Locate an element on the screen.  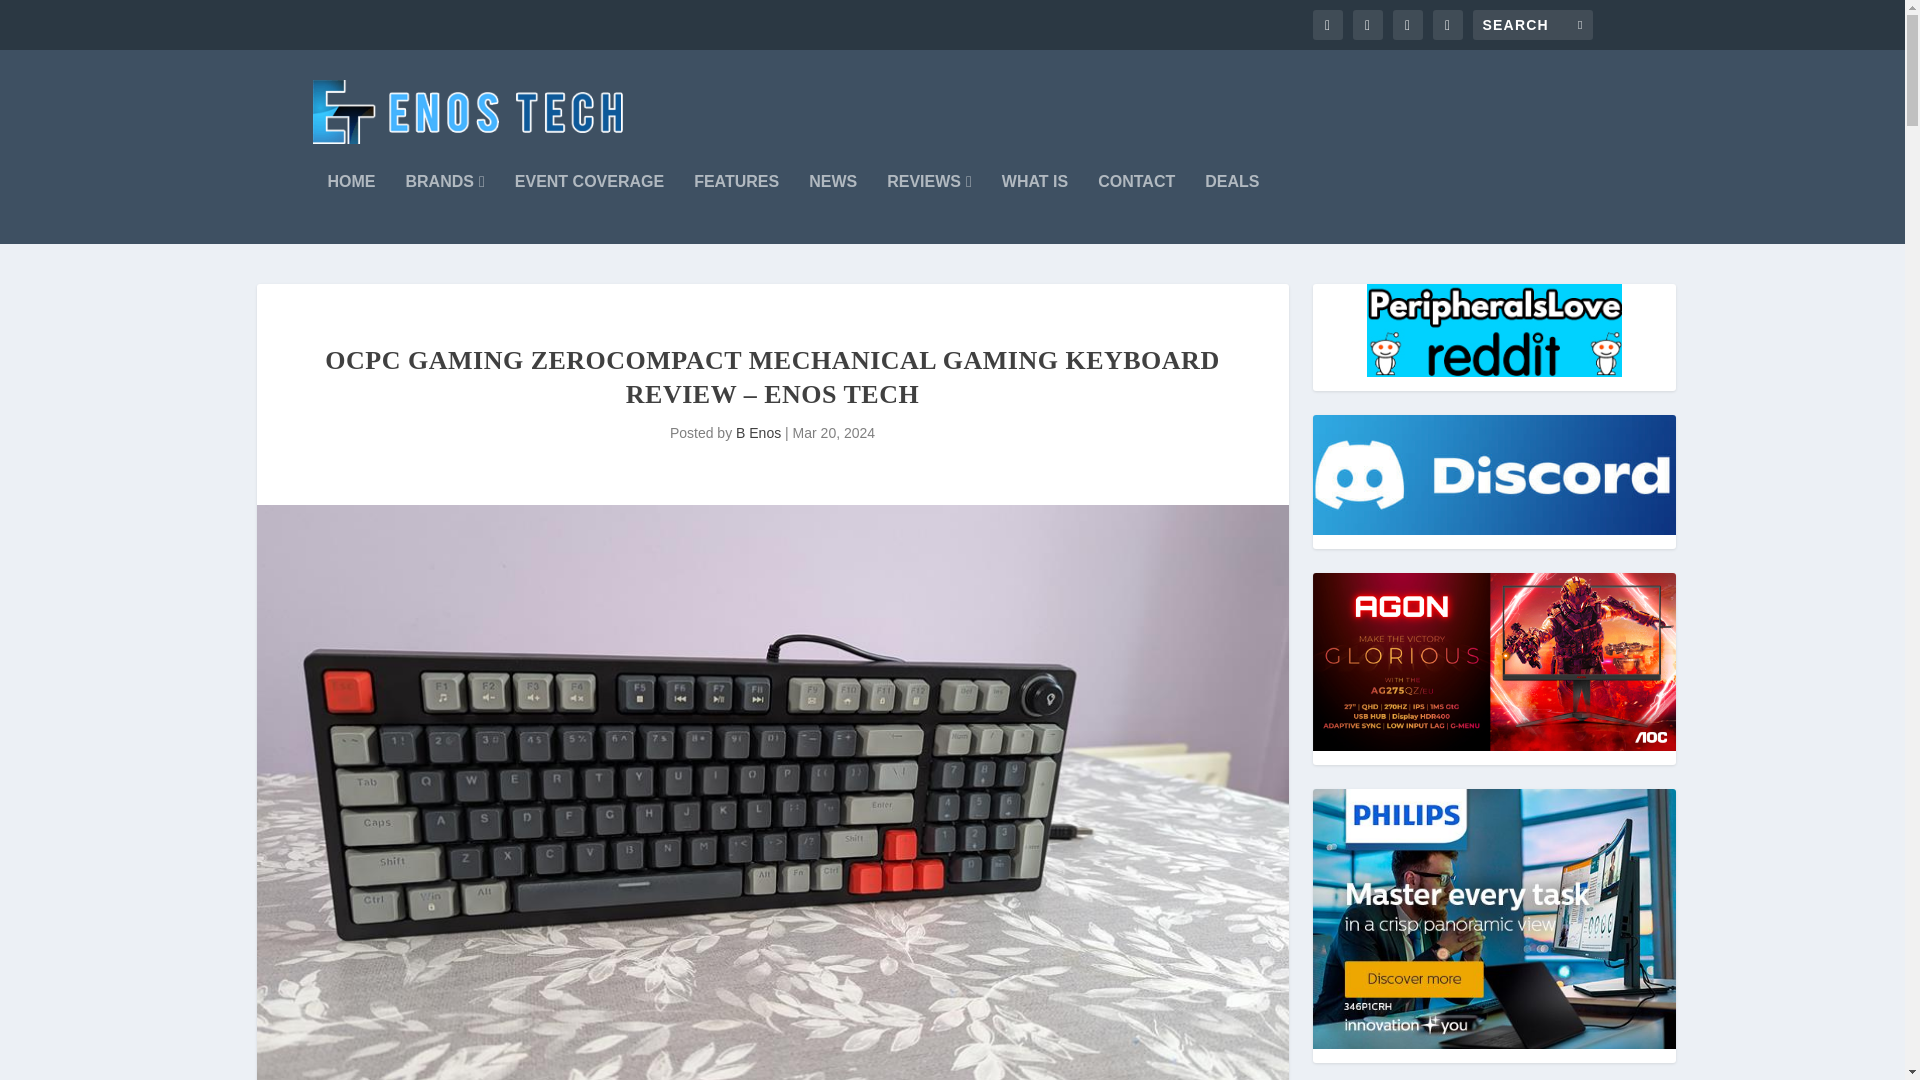
Posts by B Enos is located at coordinates (758, 432).